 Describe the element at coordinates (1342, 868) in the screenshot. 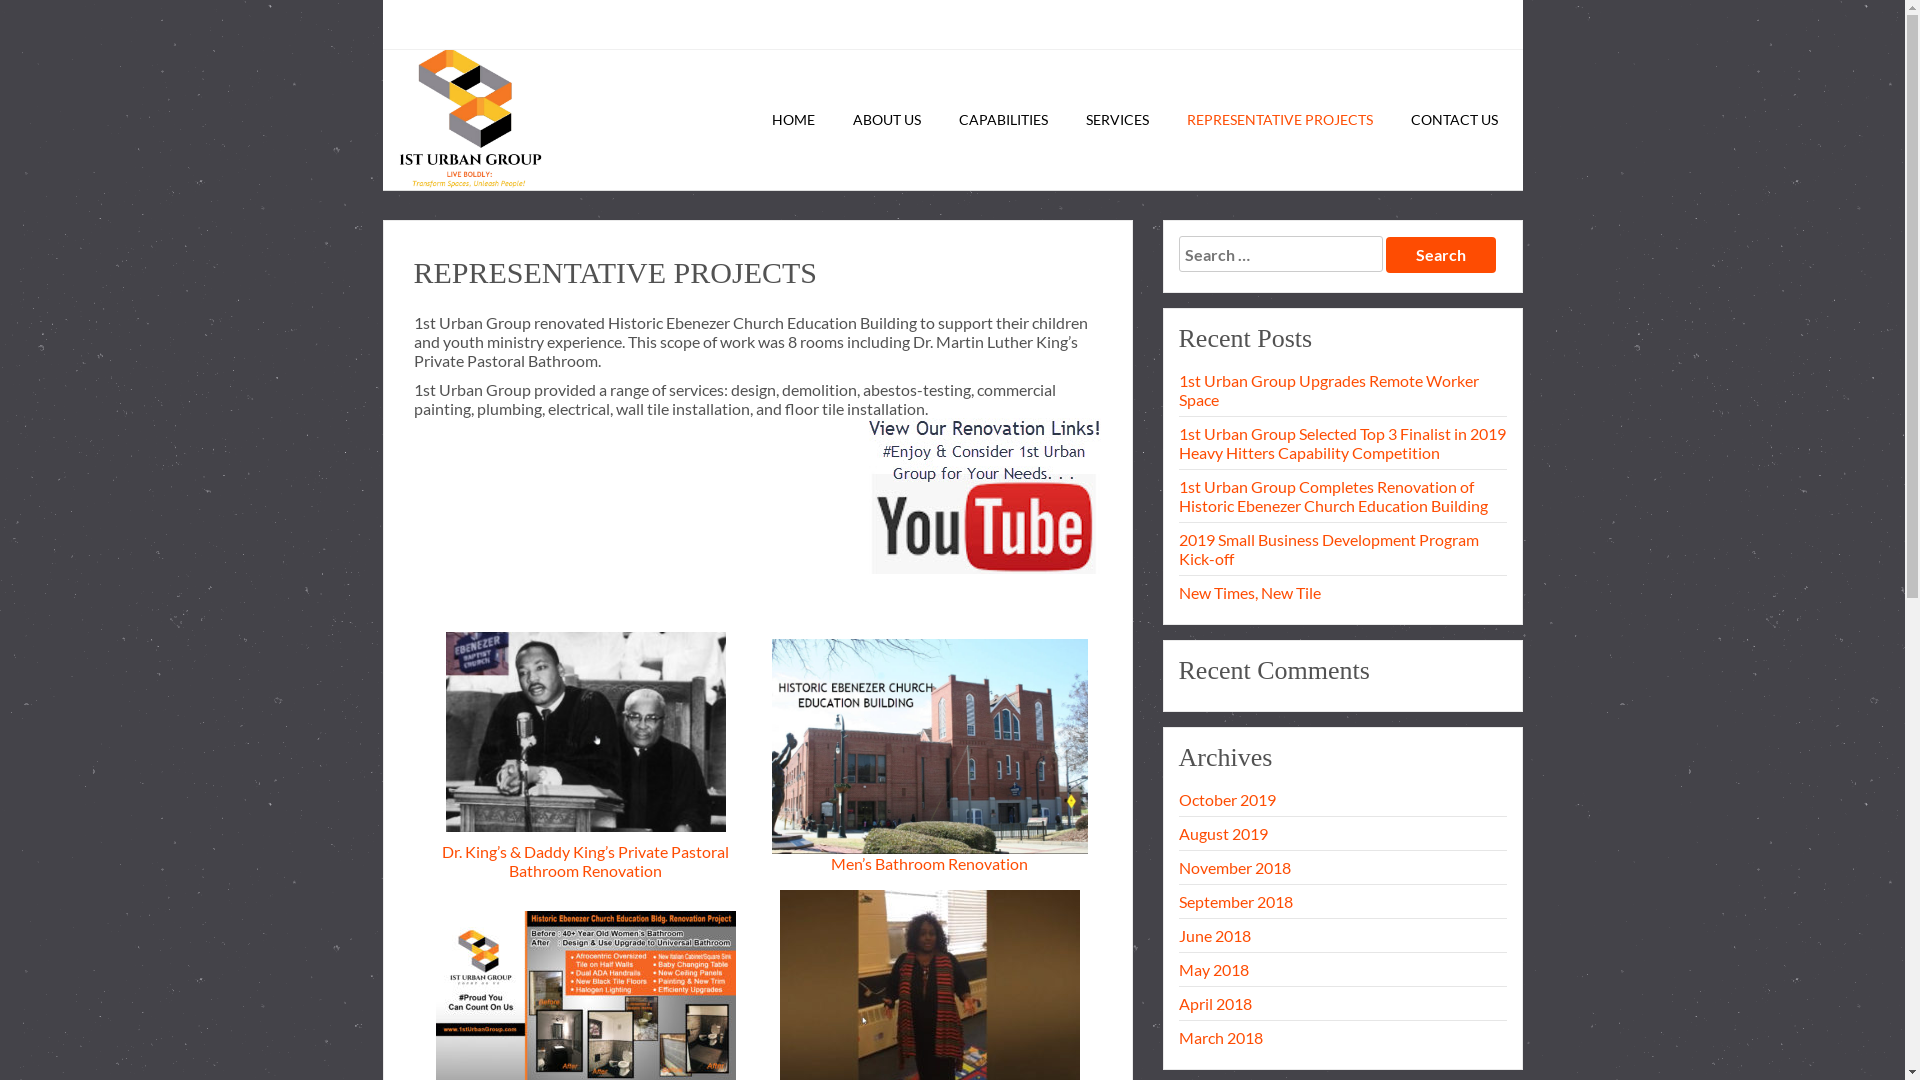

I see `November 2018` at that location.